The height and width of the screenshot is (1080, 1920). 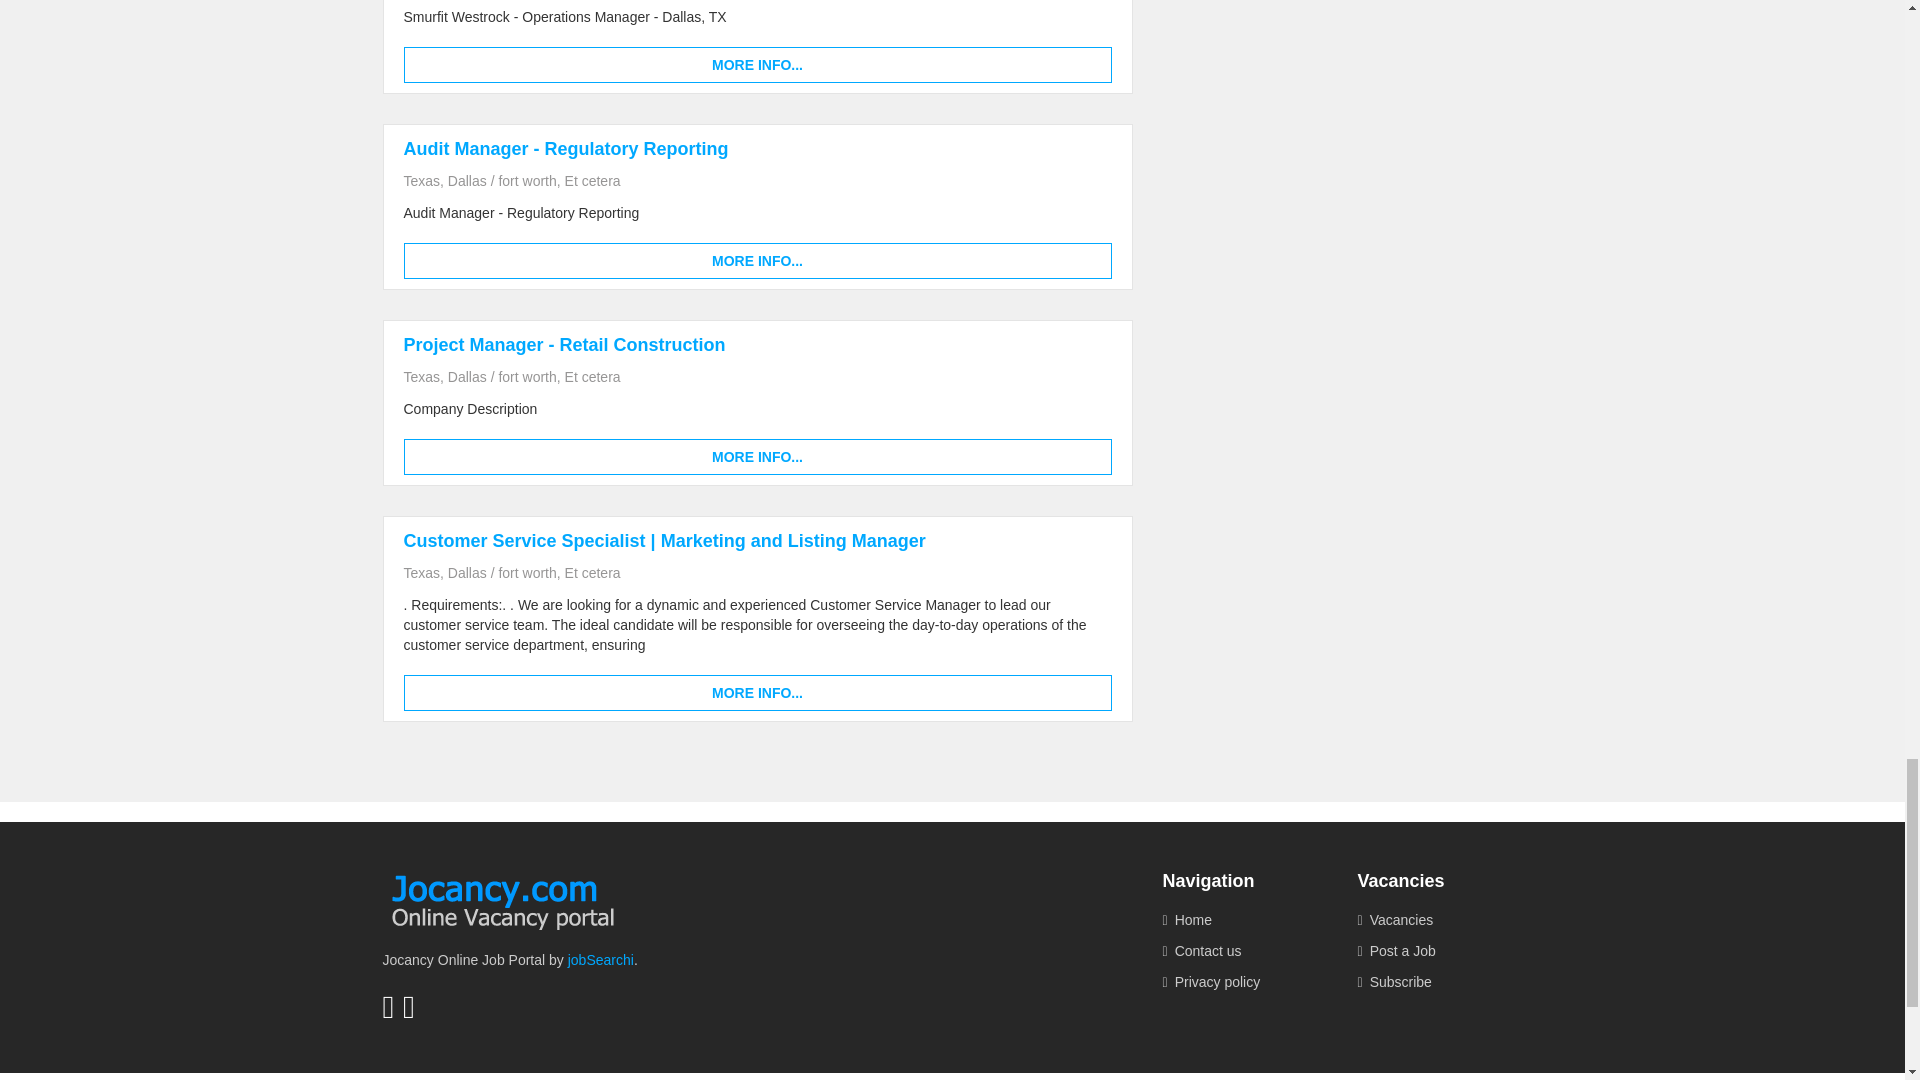 I want to click on Texas, so click(x=422, y=376).